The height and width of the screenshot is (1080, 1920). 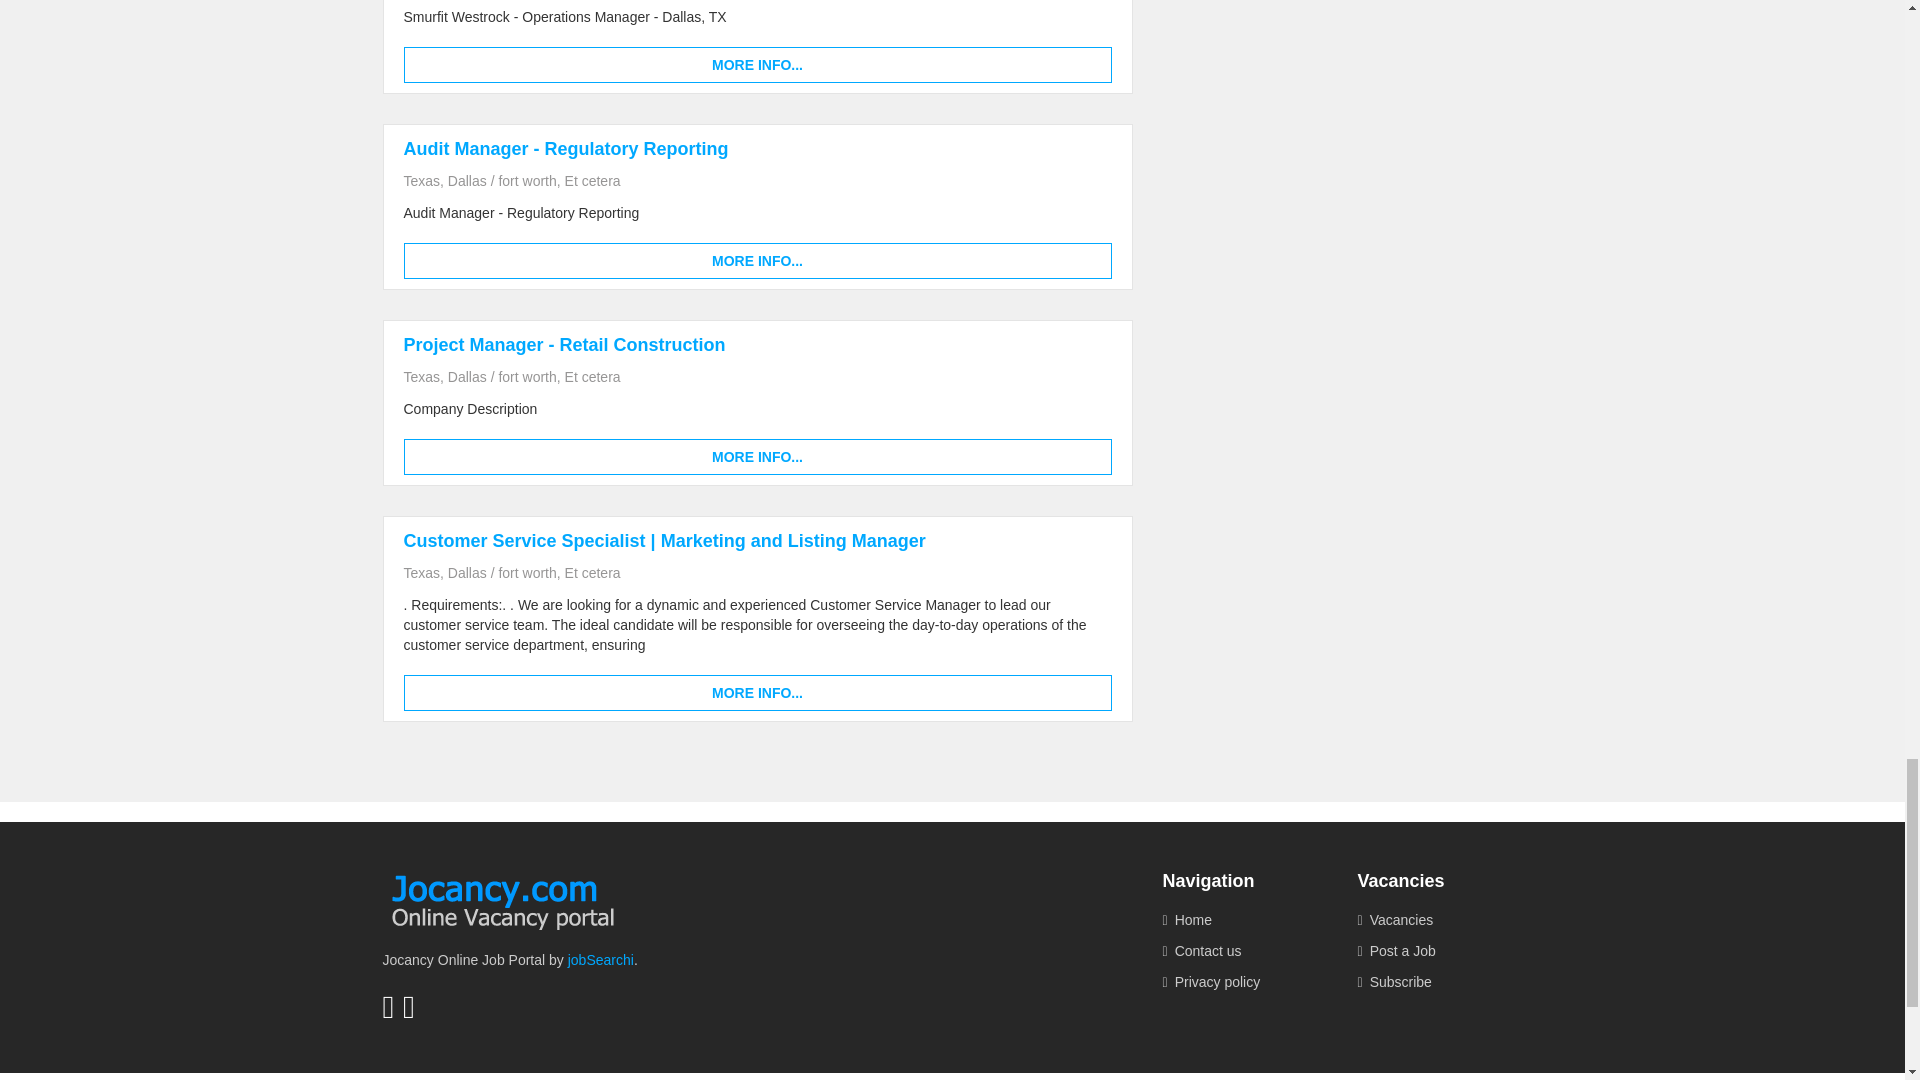 I want to click on Texas, so click(x=422, y=376).